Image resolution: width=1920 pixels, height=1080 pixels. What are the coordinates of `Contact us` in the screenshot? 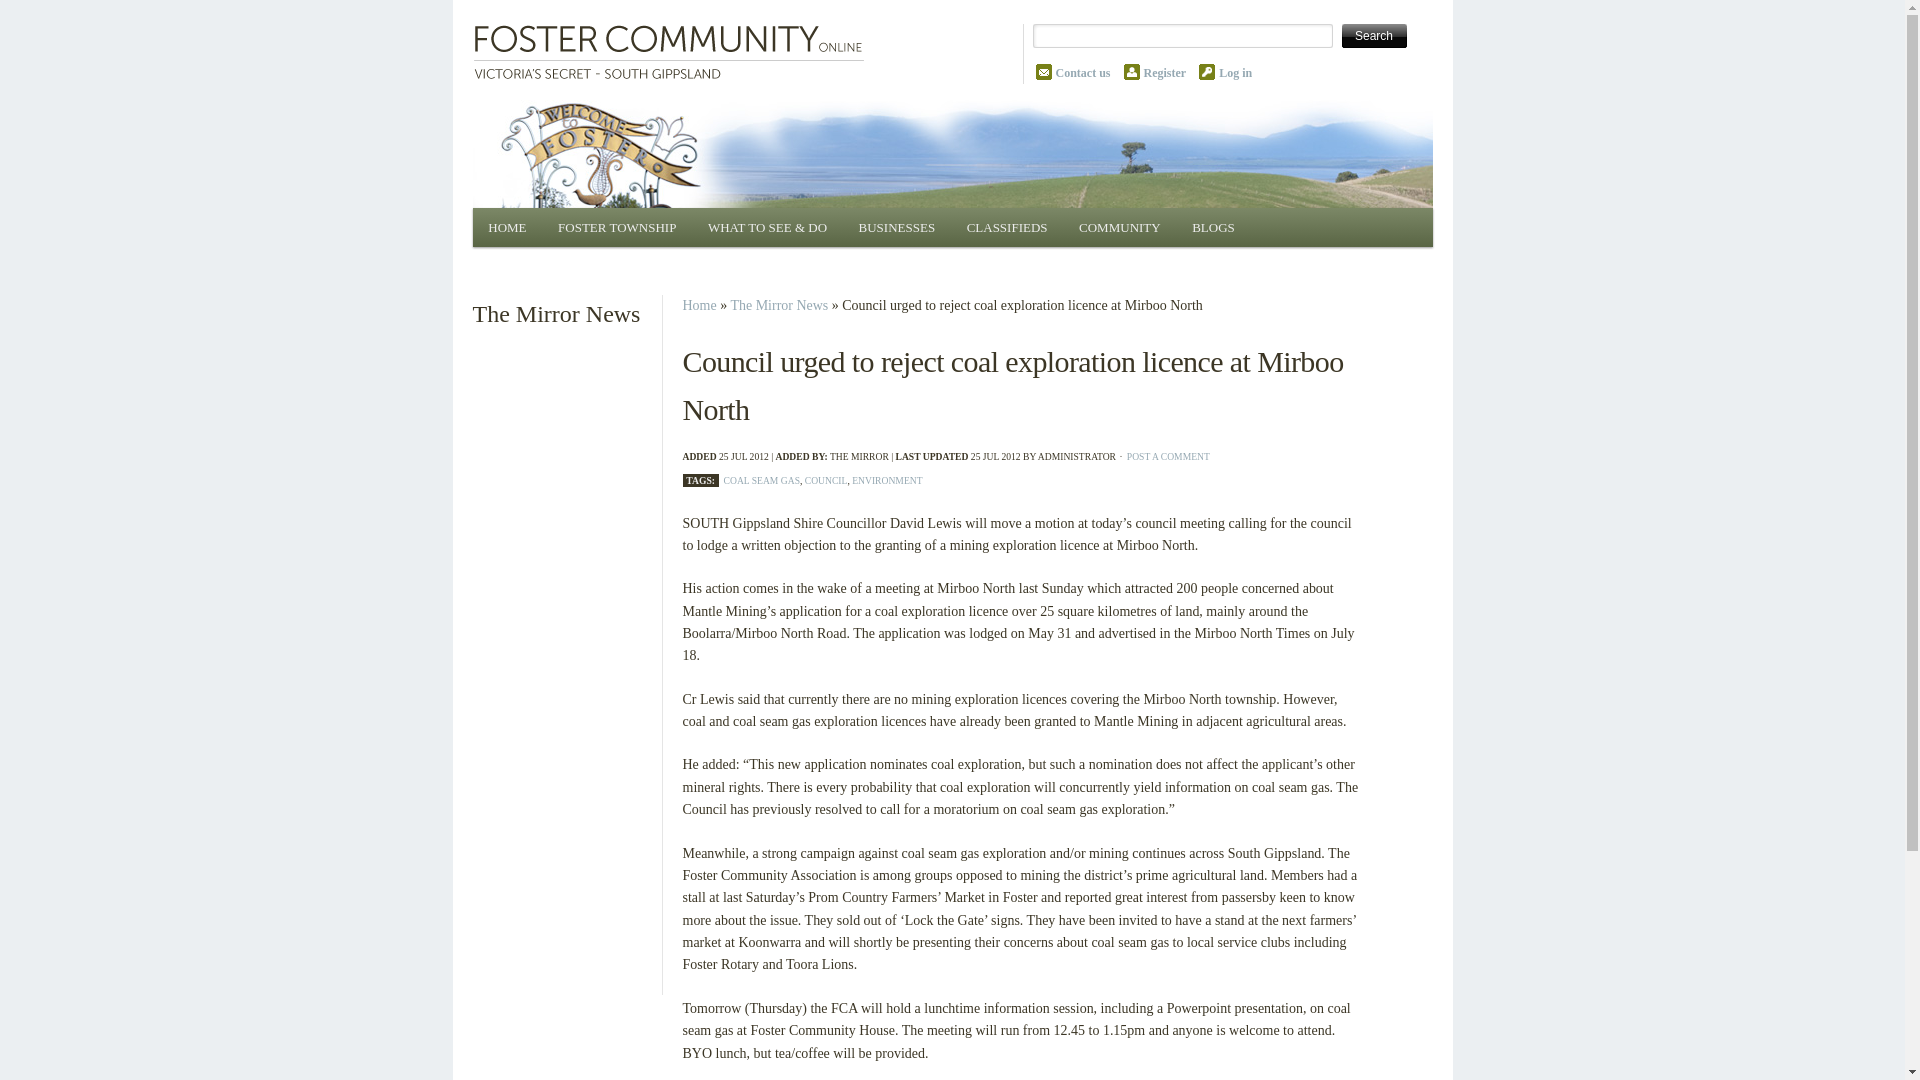 It's located at (1084, 72).